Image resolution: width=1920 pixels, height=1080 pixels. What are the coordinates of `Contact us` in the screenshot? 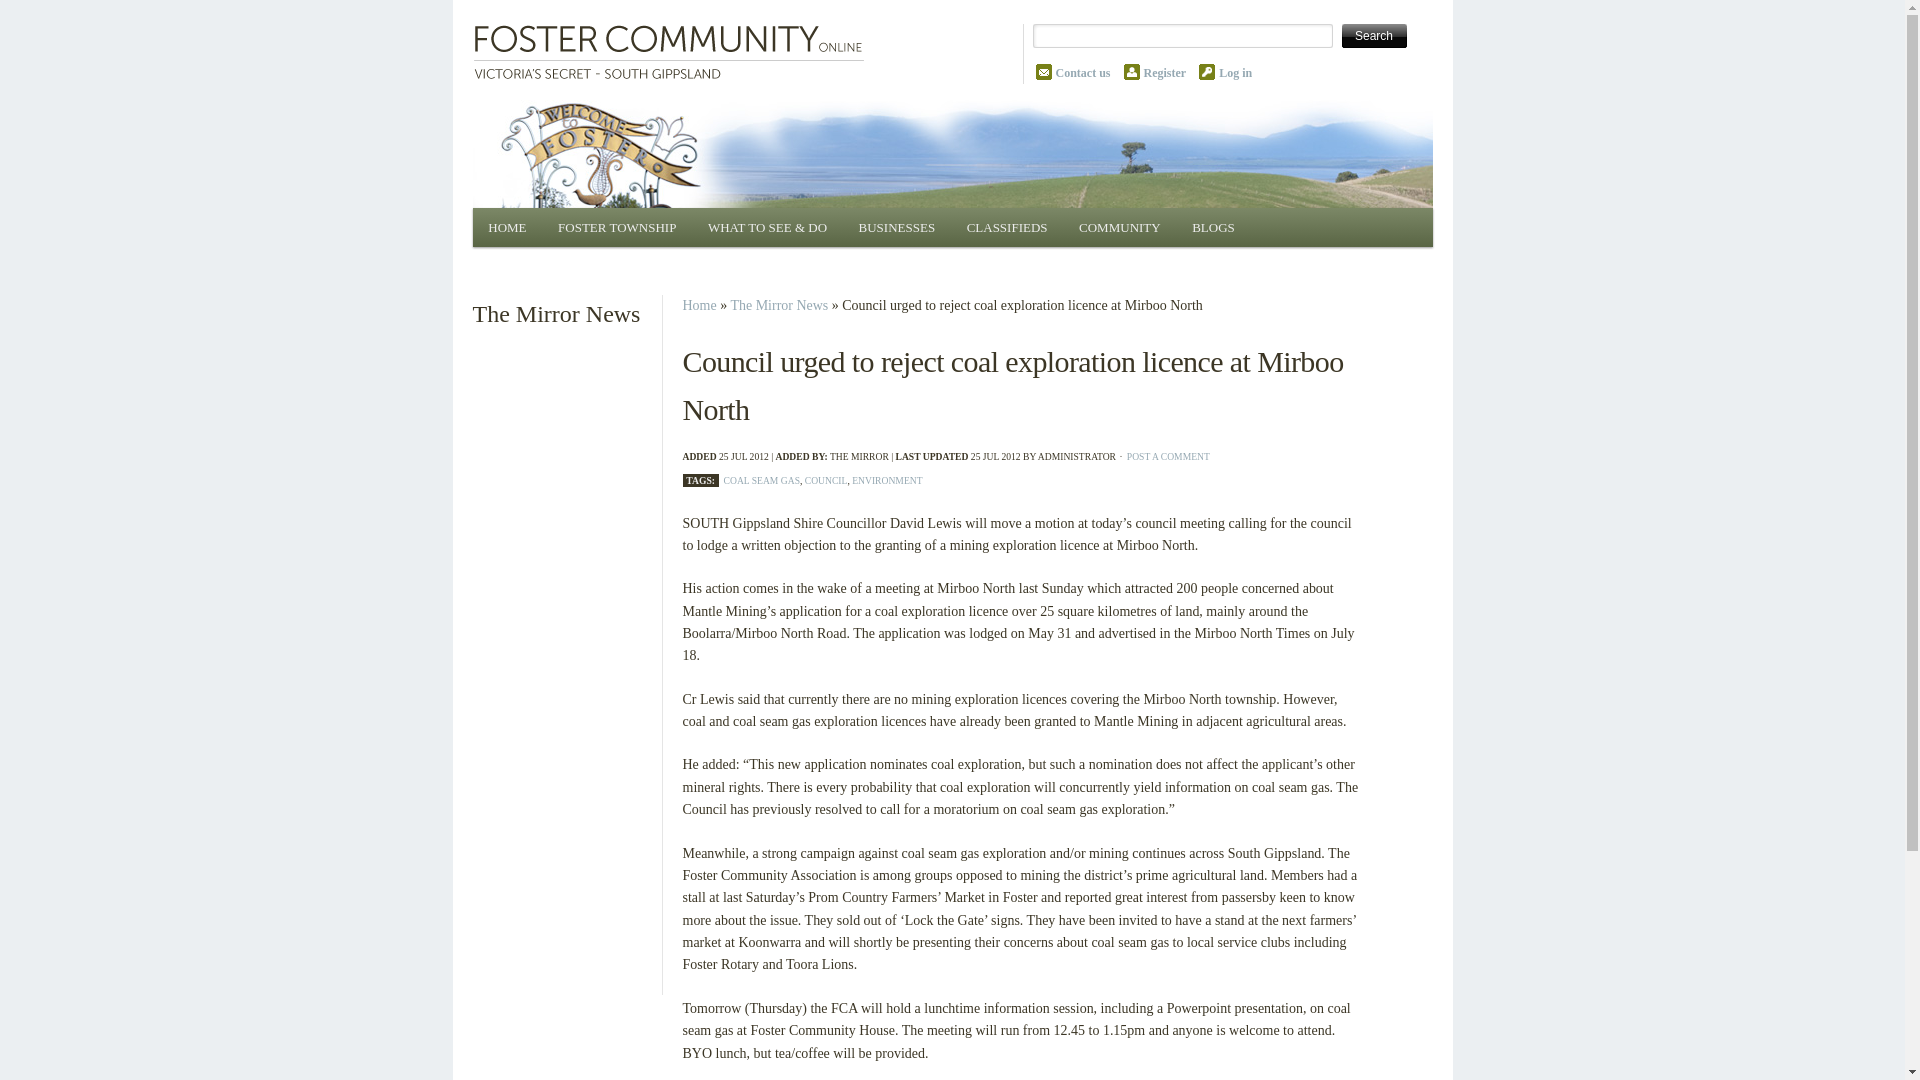 It's located at (1084, 72).